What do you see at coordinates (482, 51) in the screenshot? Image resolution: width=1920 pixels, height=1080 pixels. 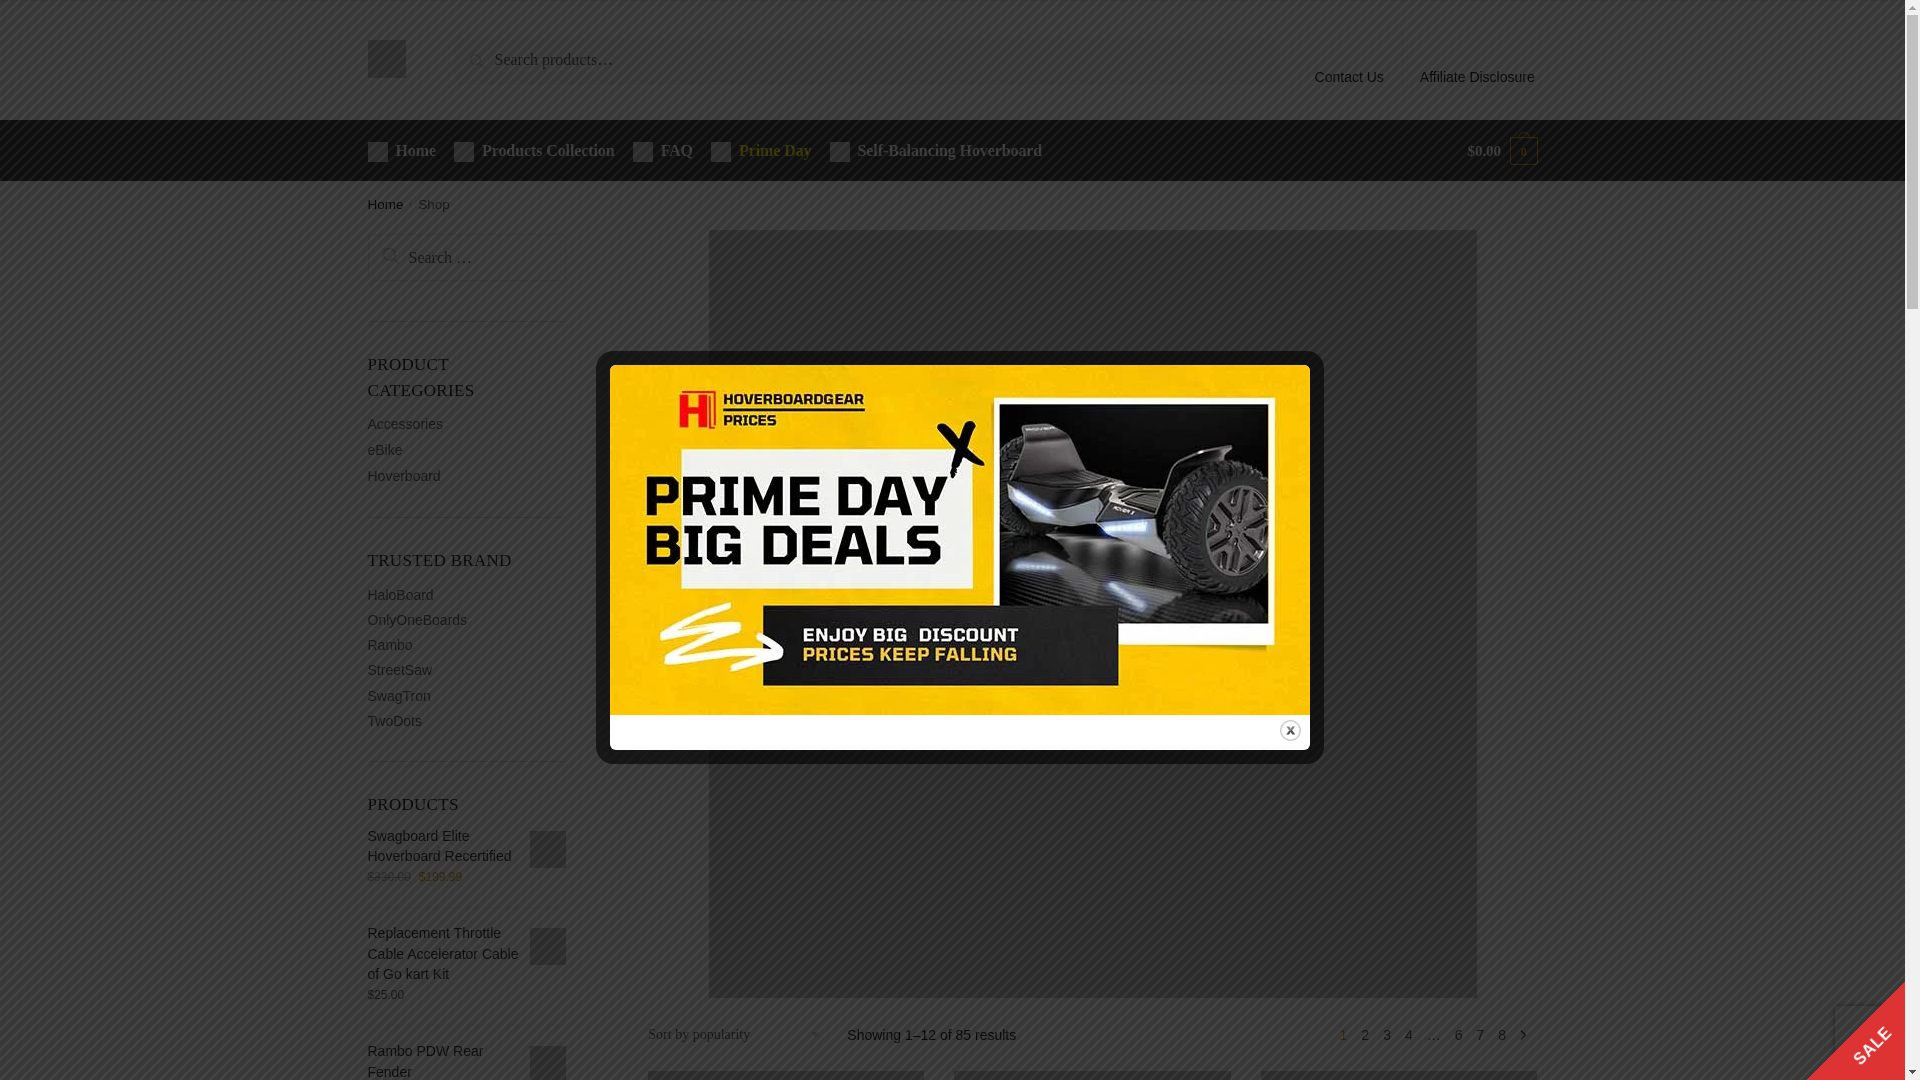 I see `Search` at bounding box center [482, 51].